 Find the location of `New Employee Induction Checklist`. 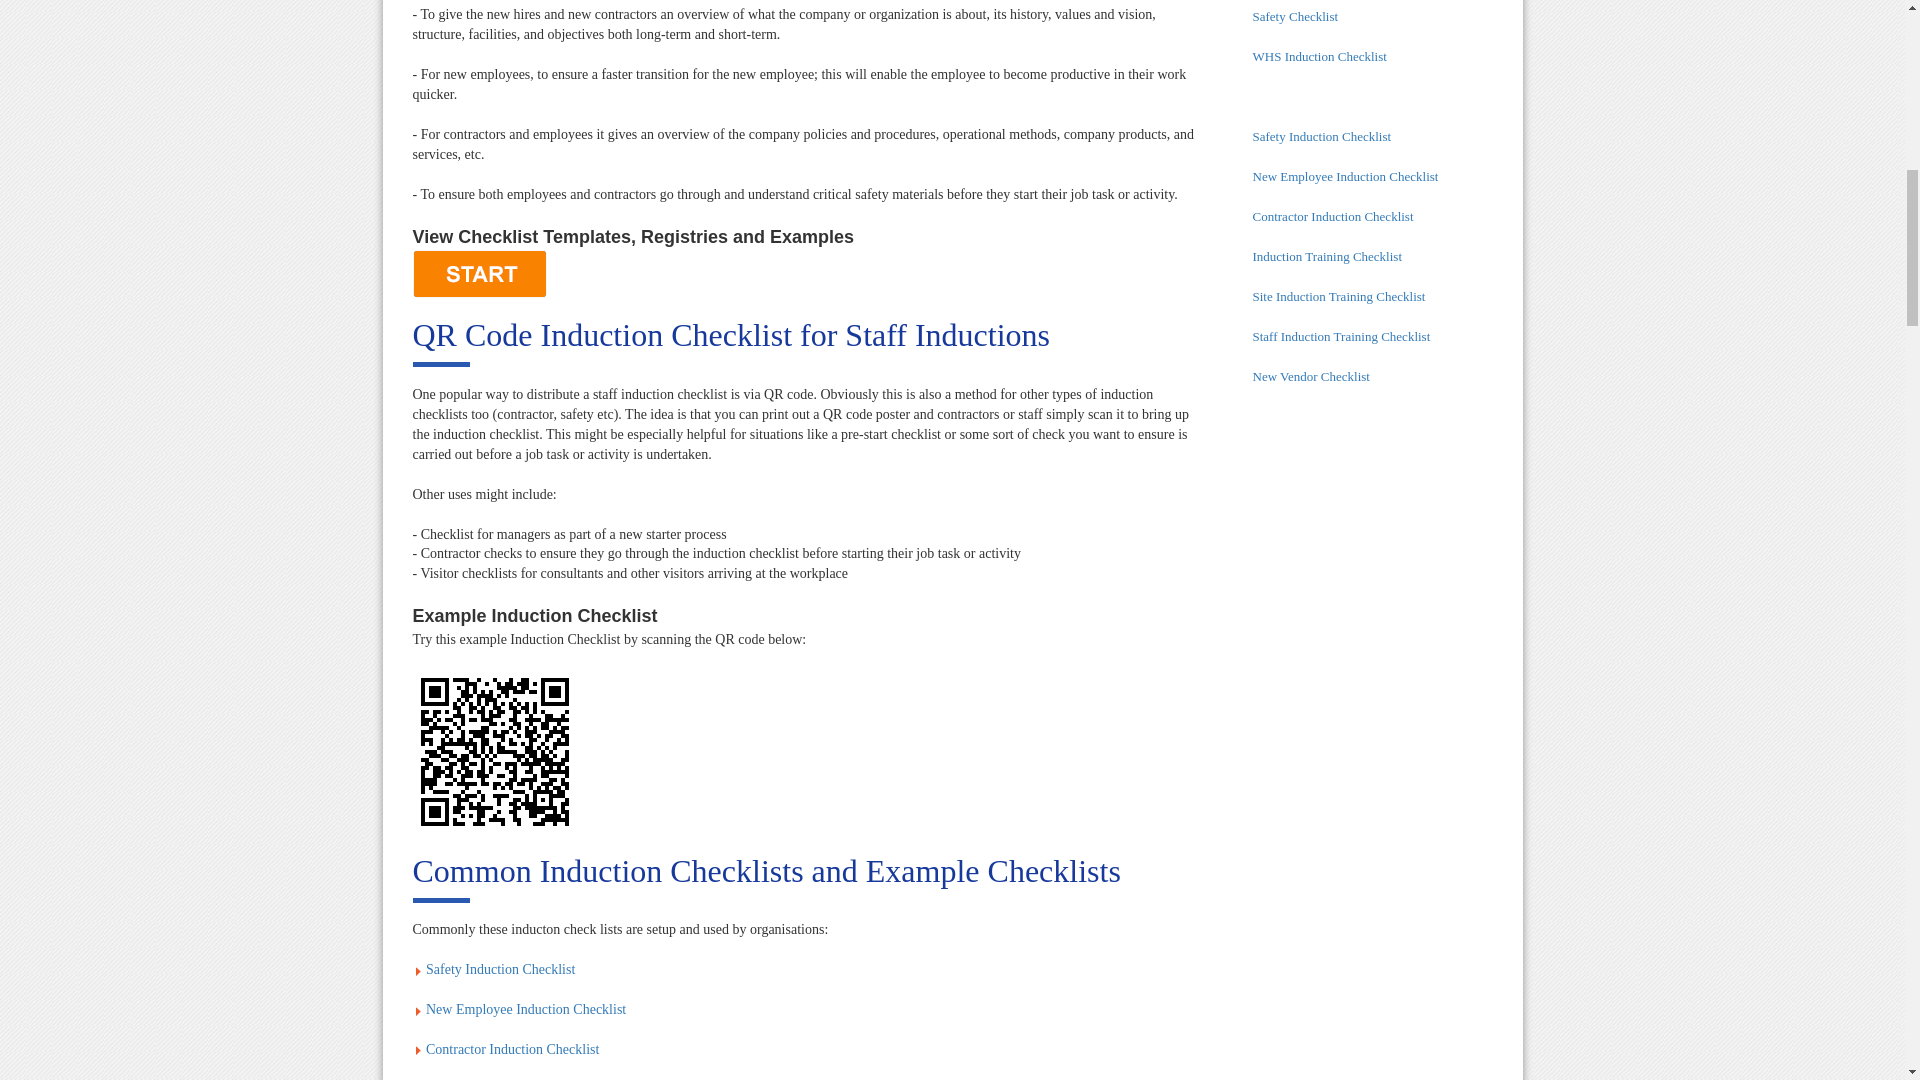

New Employee Induction Checklist is located at coordinates (526, 1010).